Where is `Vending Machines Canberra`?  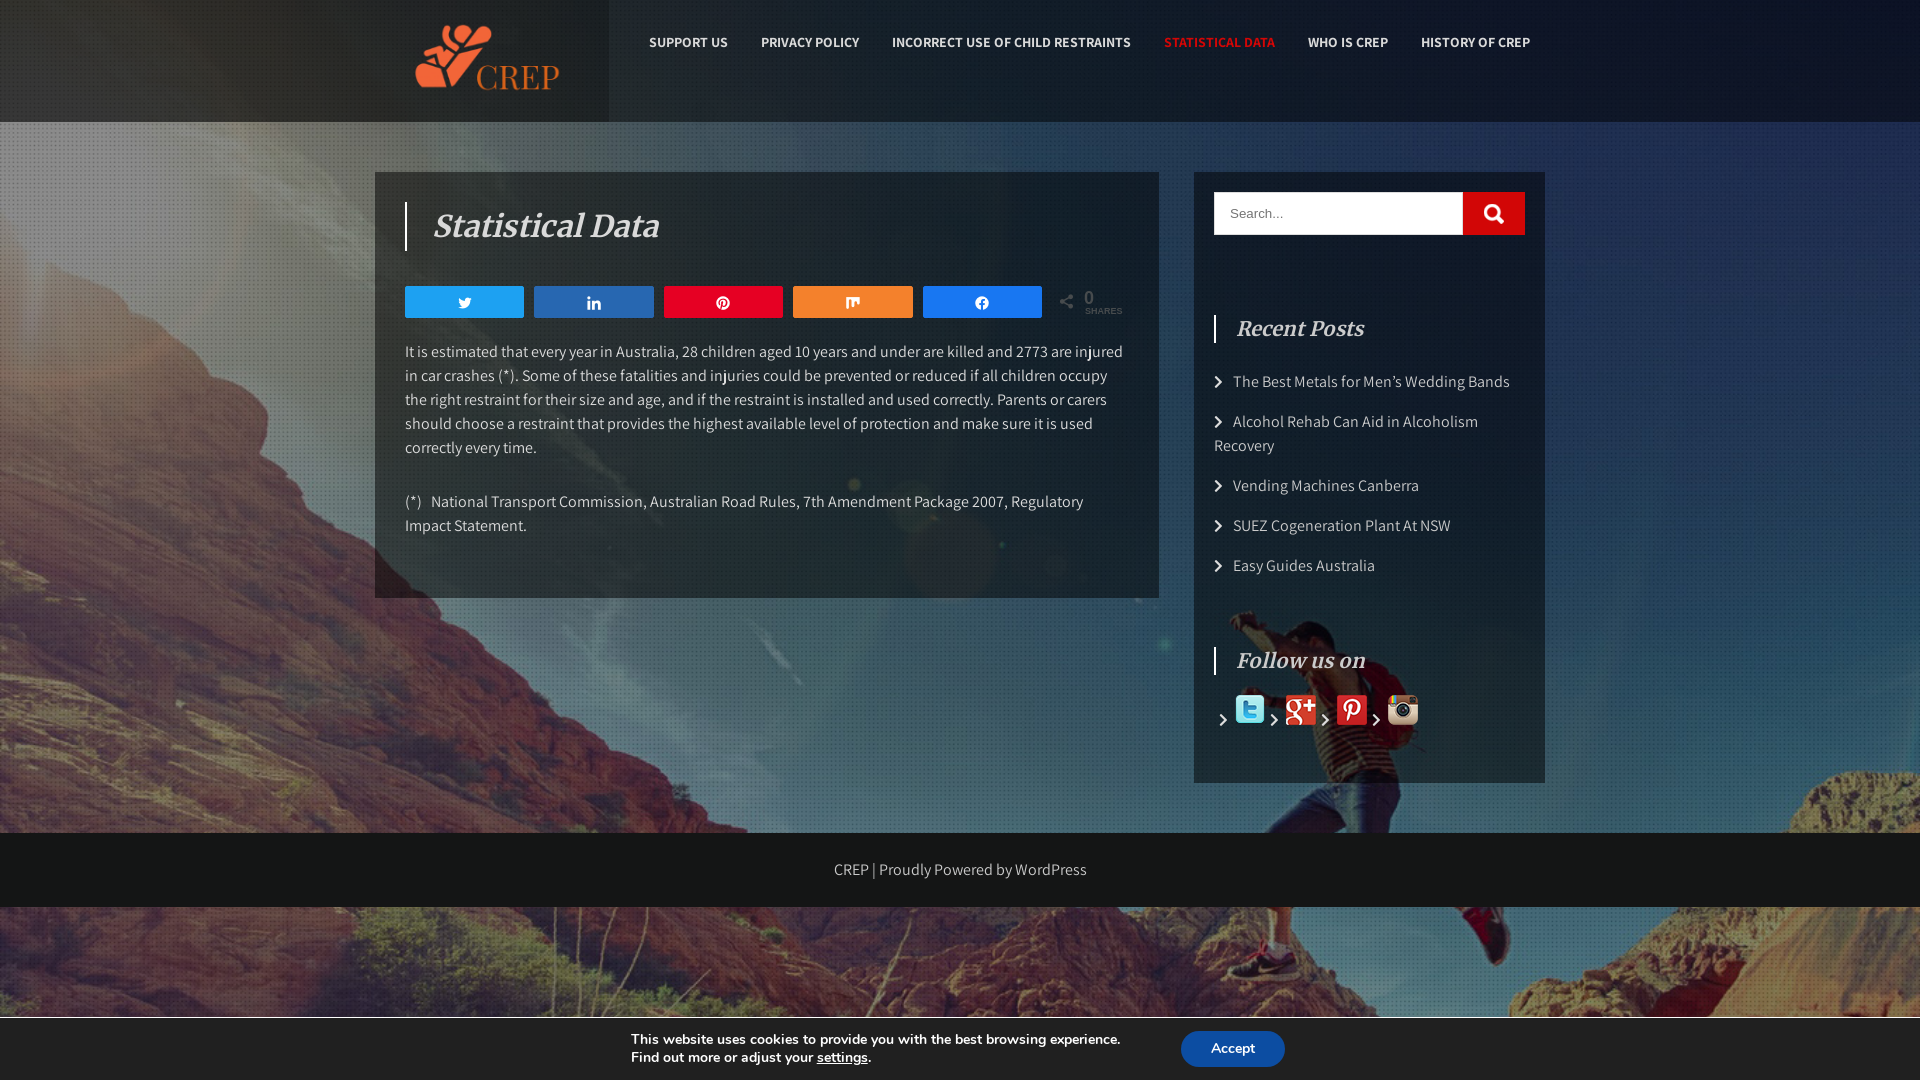
Vending Machines Canberra is located at coordinates (1326, 486).